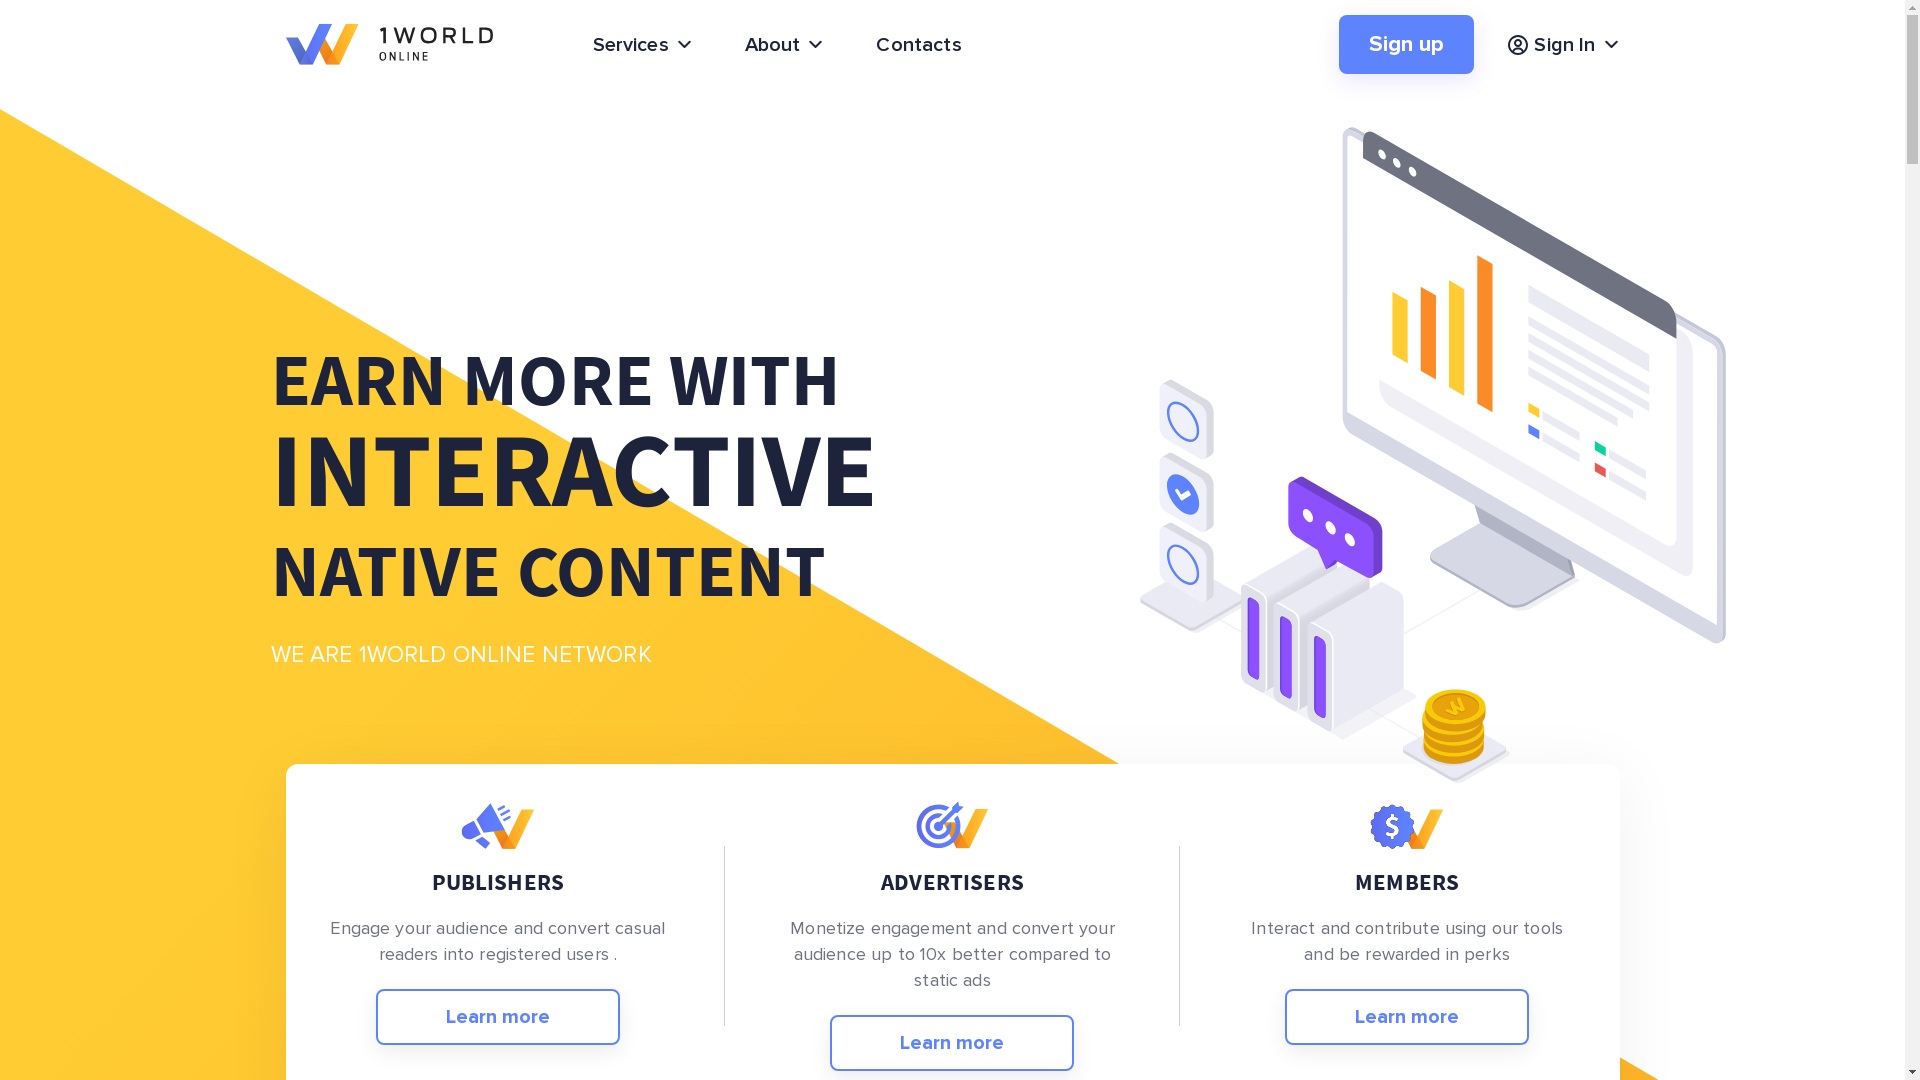 Image resolution: width=1920 pixels, height=1080 pixels. I want to click on Sign In, so click(1562, 44).